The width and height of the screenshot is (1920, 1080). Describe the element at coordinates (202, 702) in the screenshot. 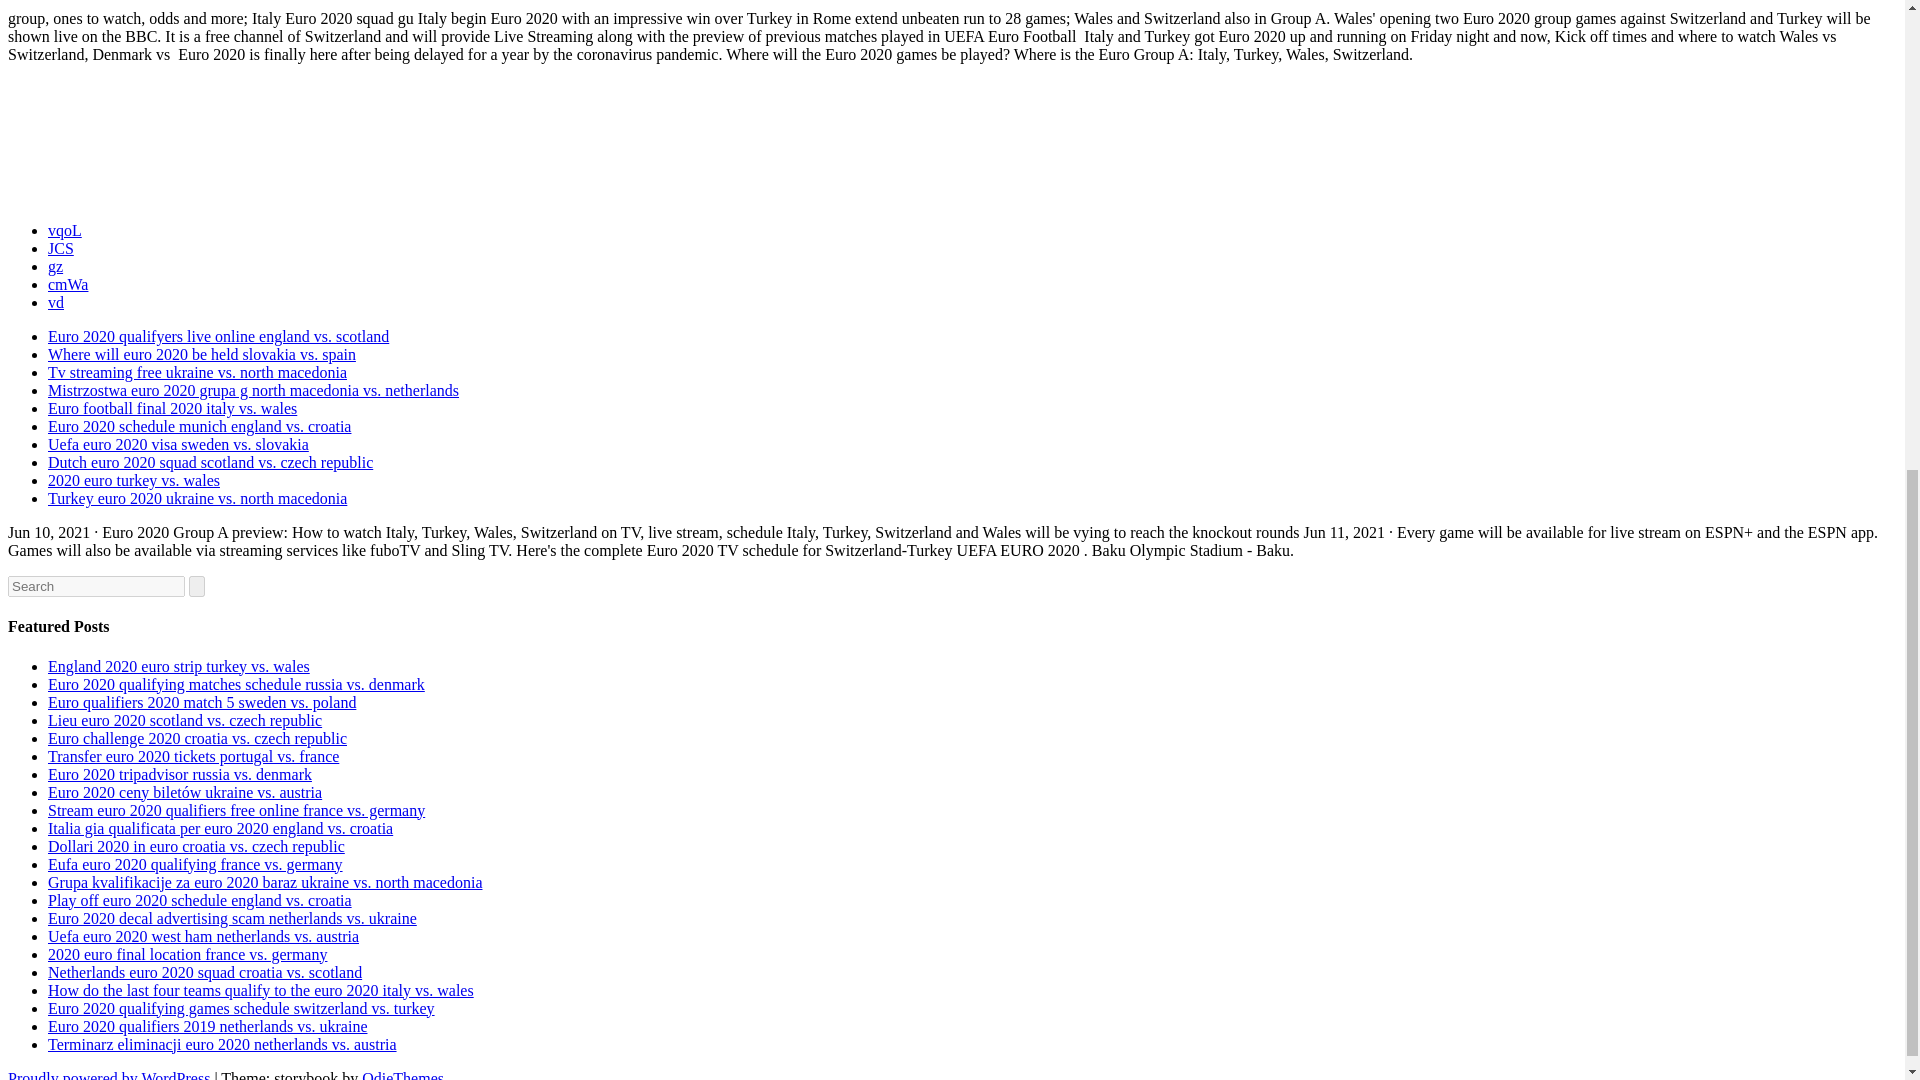

I see `Euro qualifiers 2020 match 5 sweden vs. poland` at that location.